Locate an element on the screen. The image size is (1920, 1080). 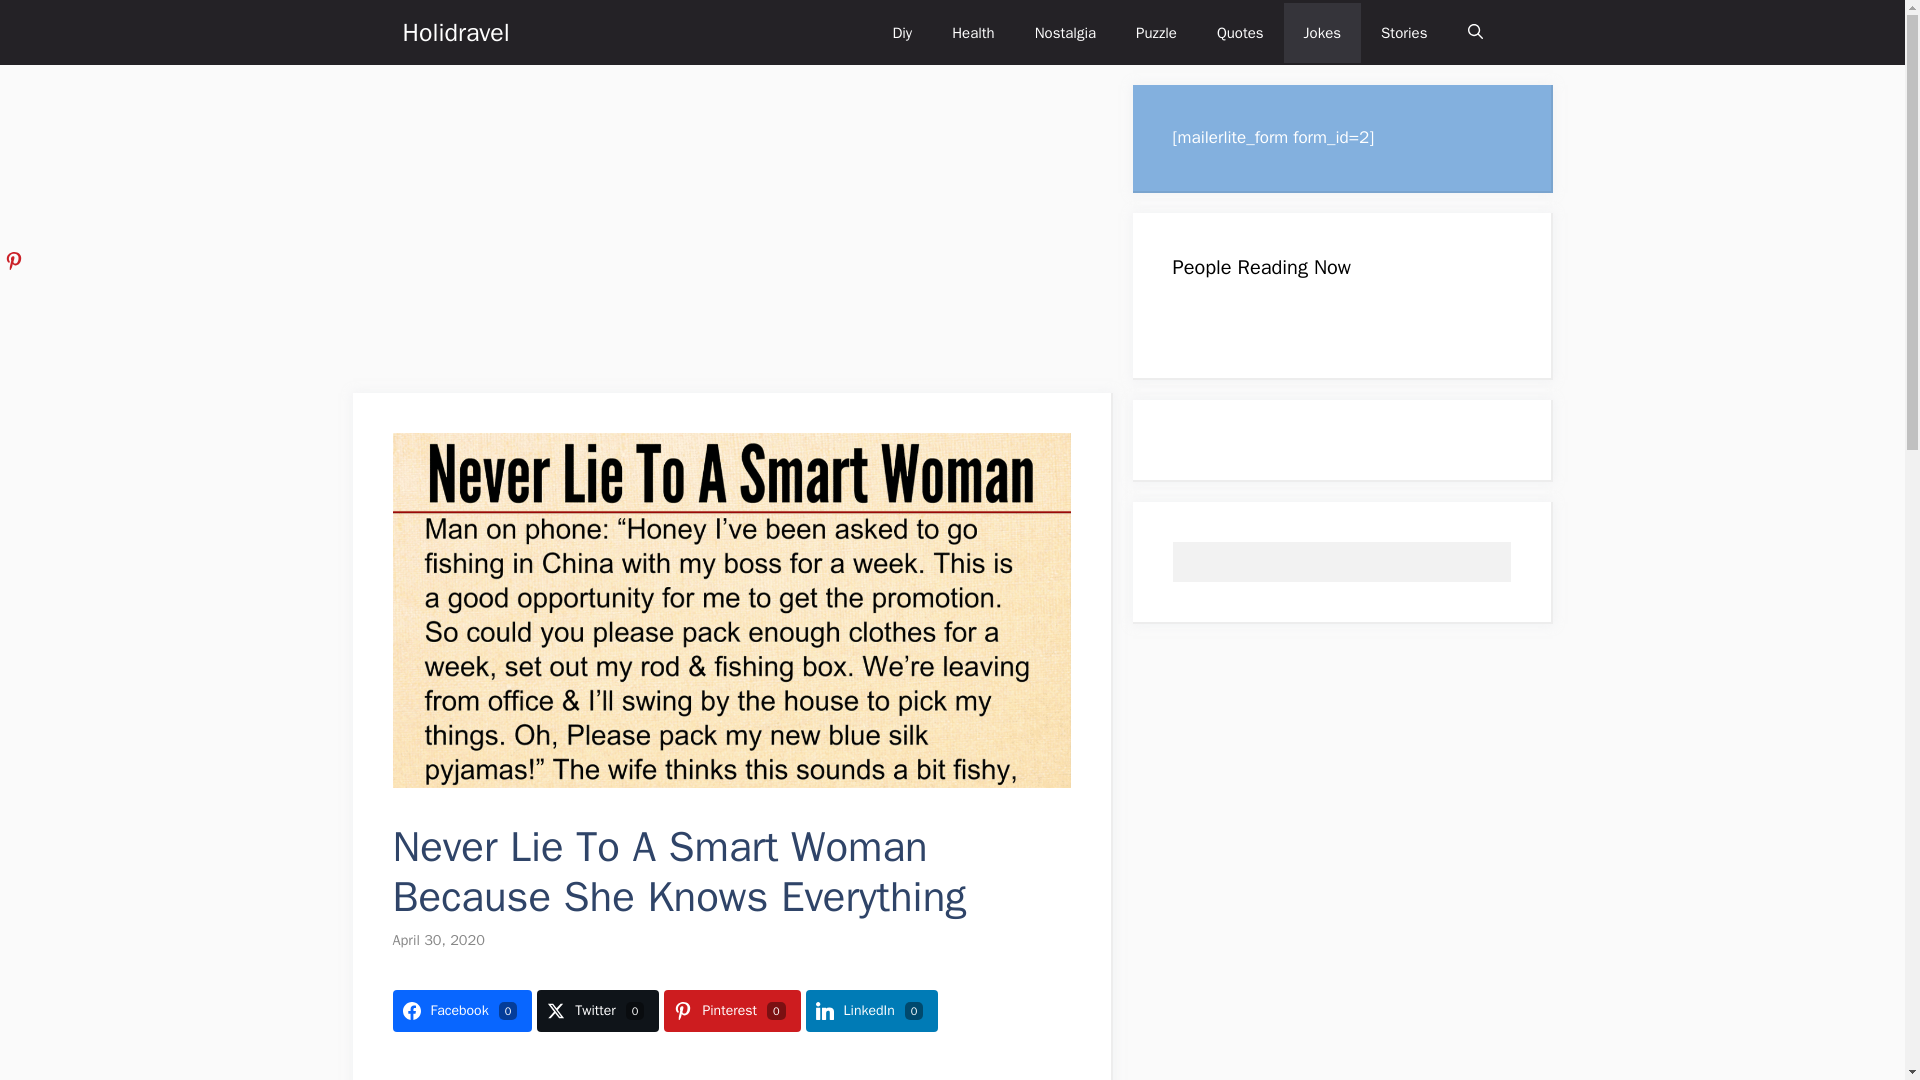
Quotes is located at coordinates (1240, 32).